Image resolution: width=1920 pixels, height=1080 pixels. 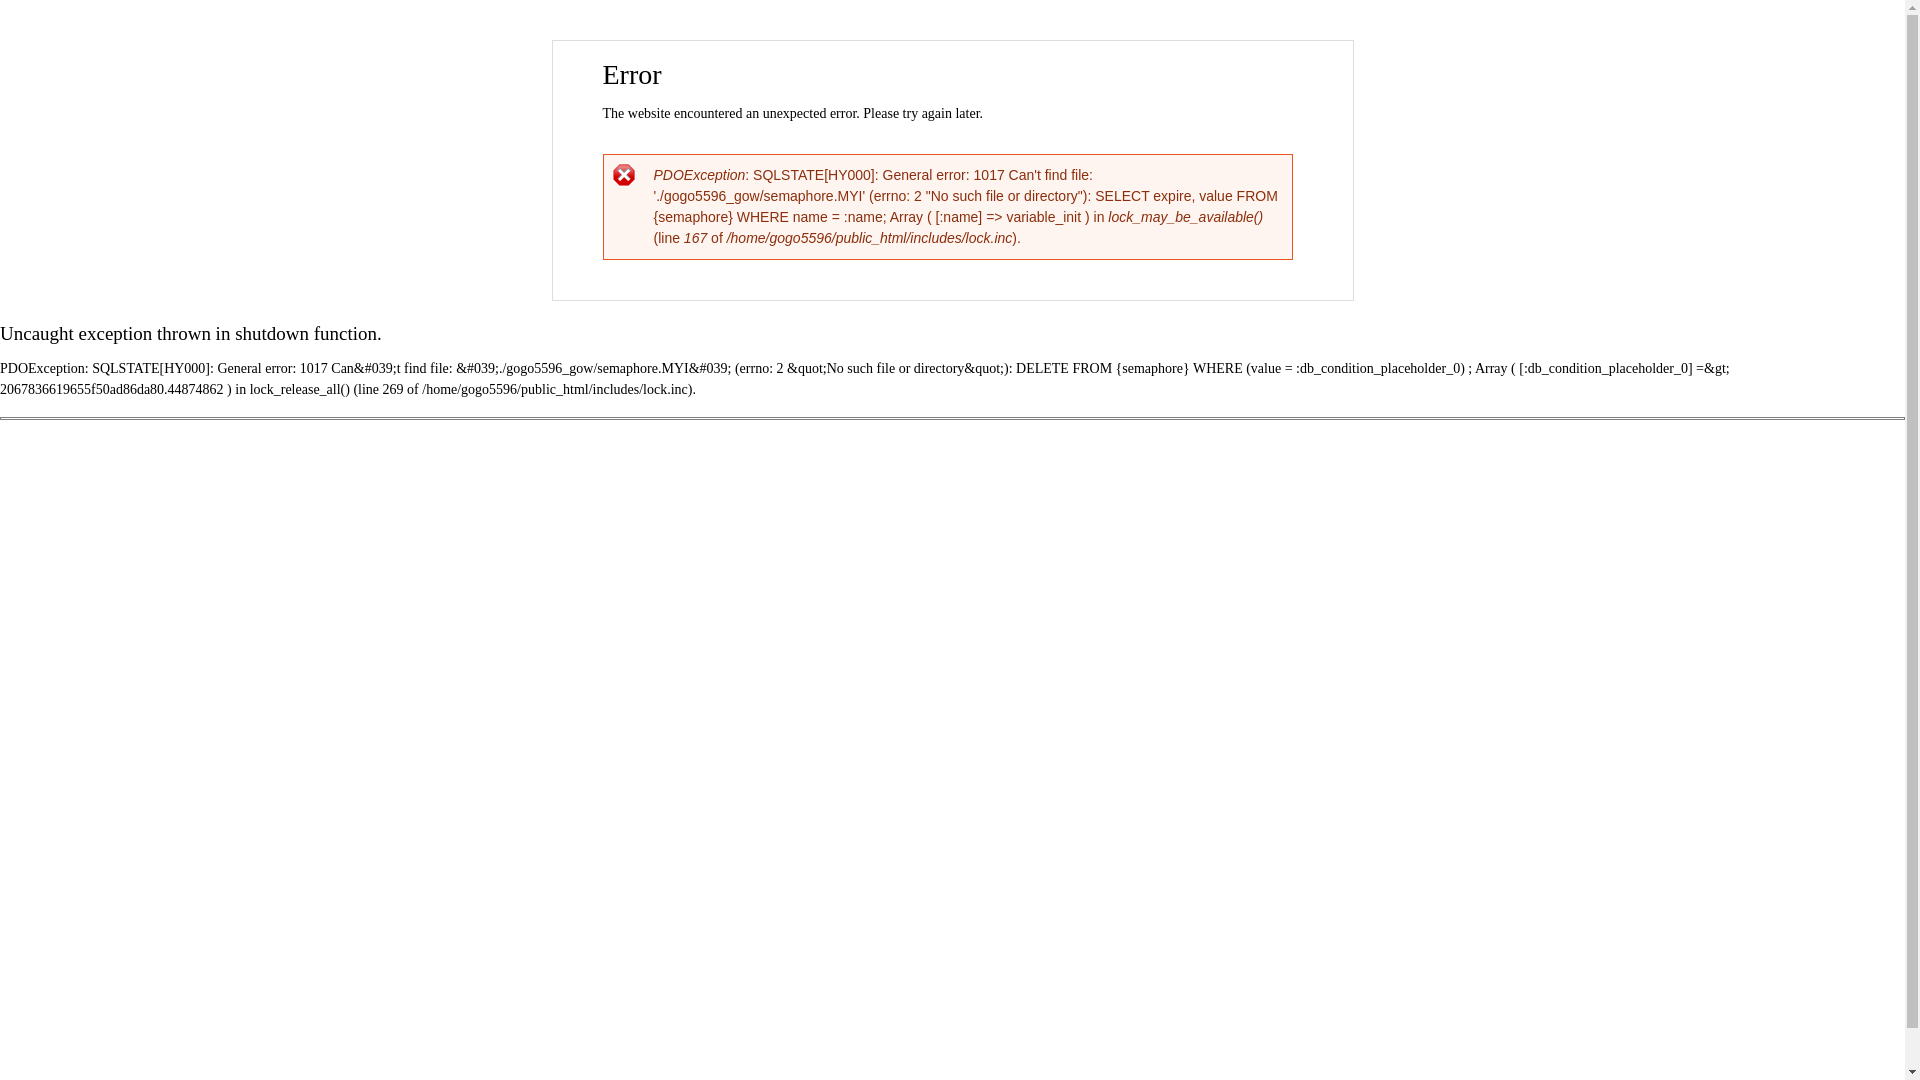 What do you see at coordinates (910, 42) in the screenshot?
I see `Skip to main content` at bounding box center [910, 42].